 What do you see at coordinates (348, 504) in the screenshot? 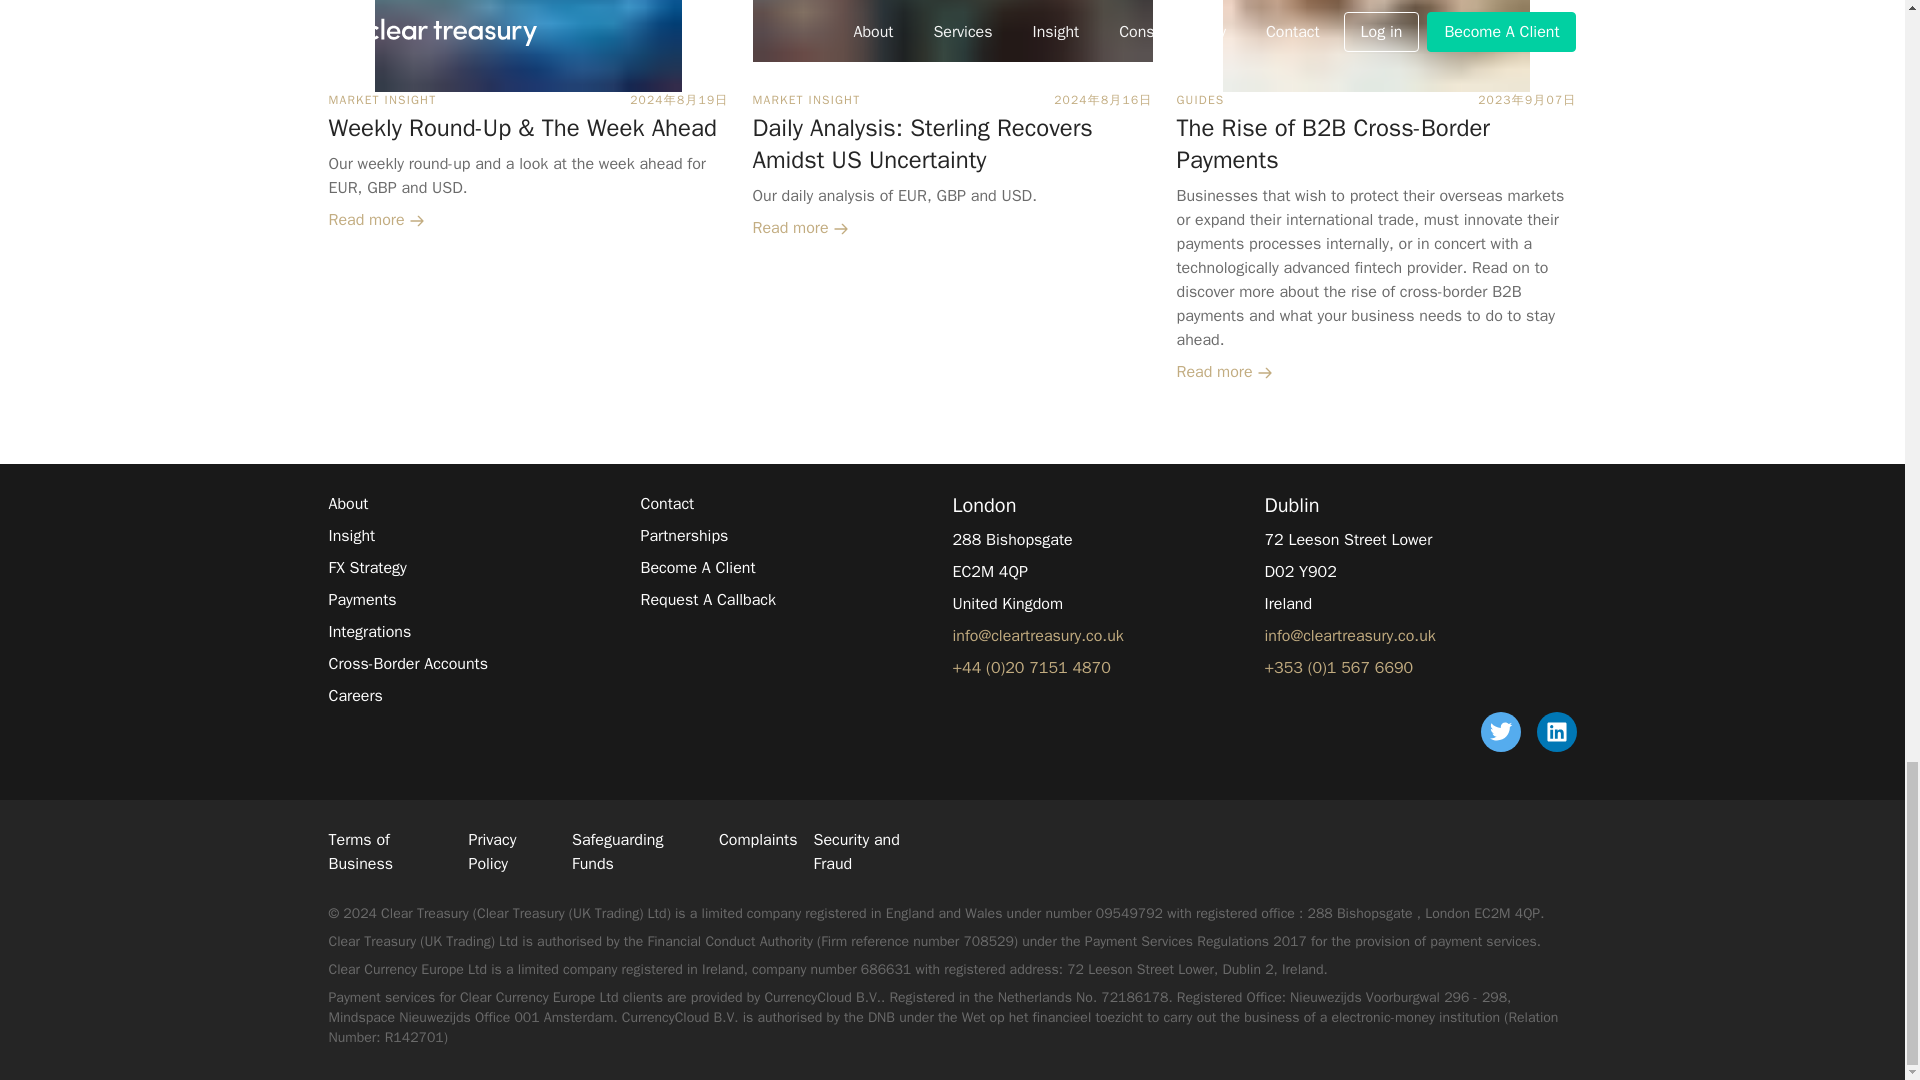
I see `About` at bounding box center [348, 504].